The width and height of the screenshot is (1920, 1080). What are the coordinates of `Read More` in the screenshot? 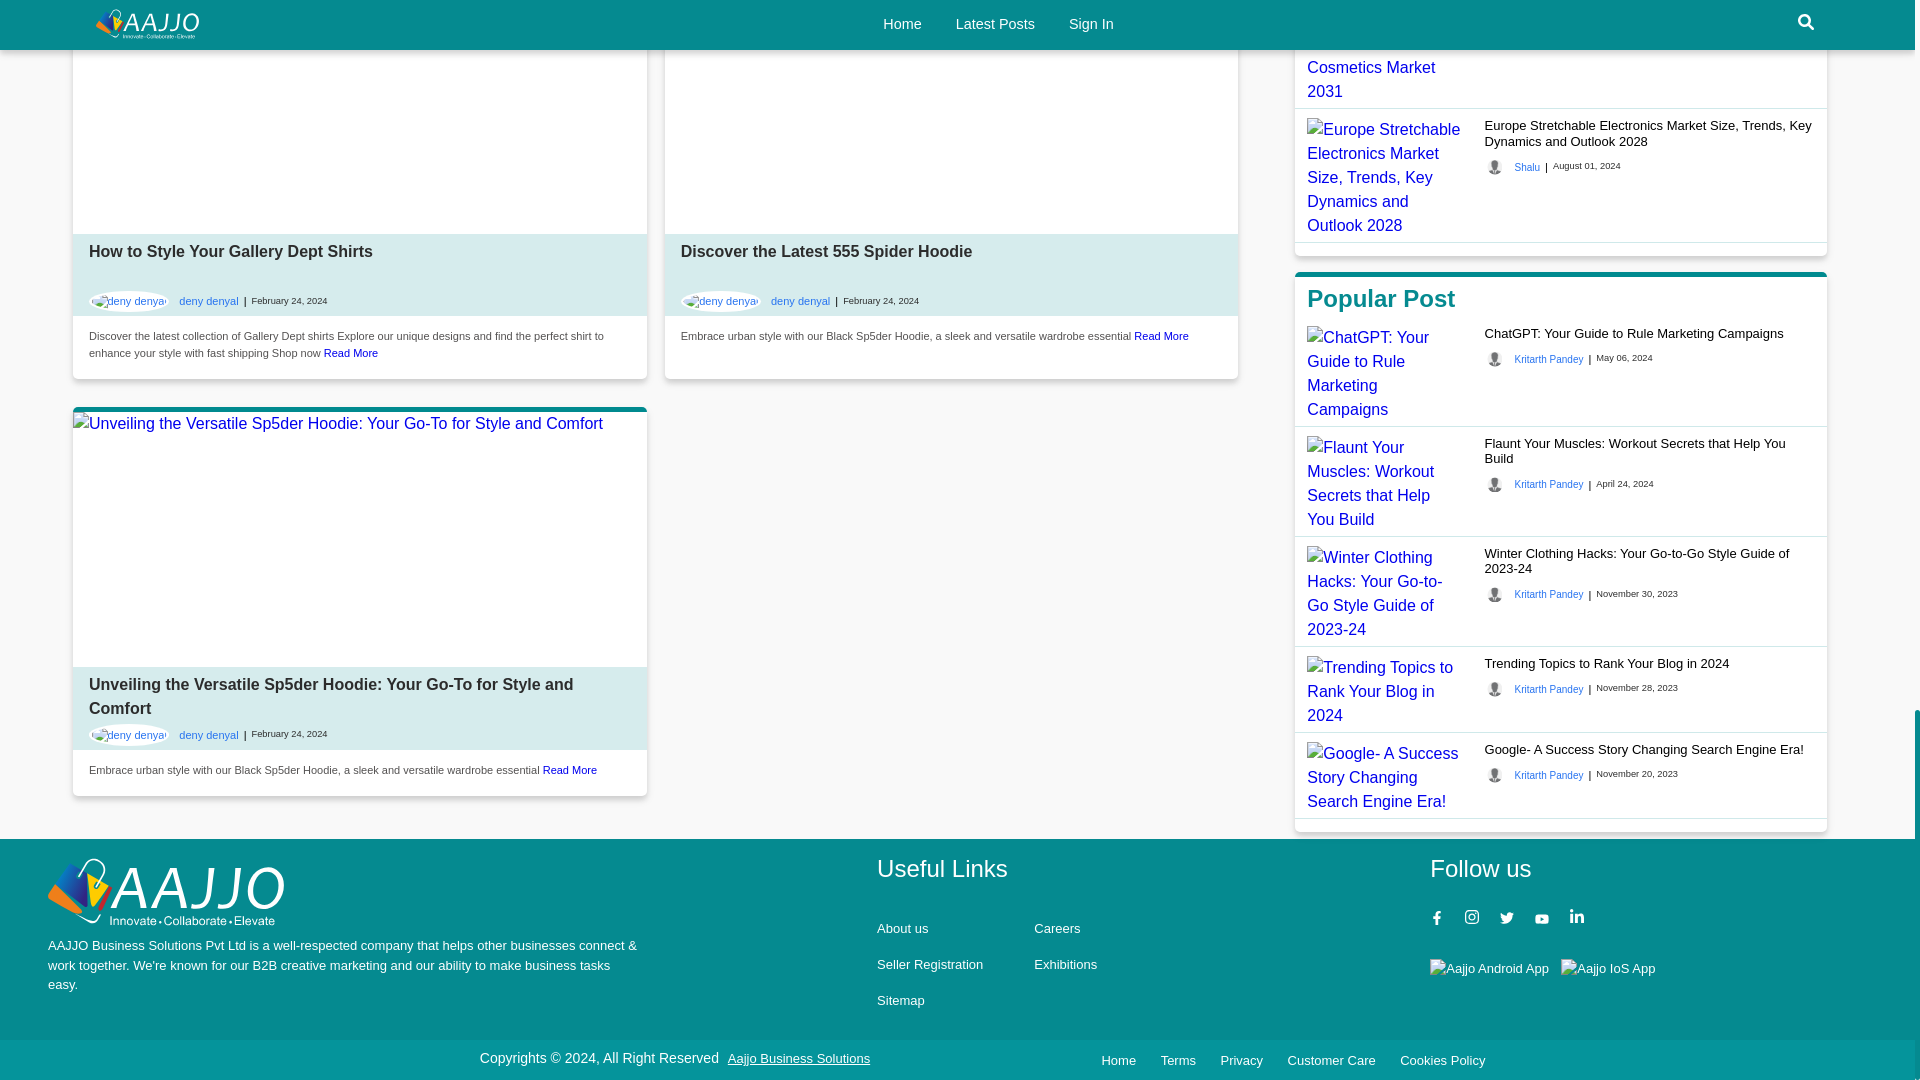 It's located at (1161, 336).